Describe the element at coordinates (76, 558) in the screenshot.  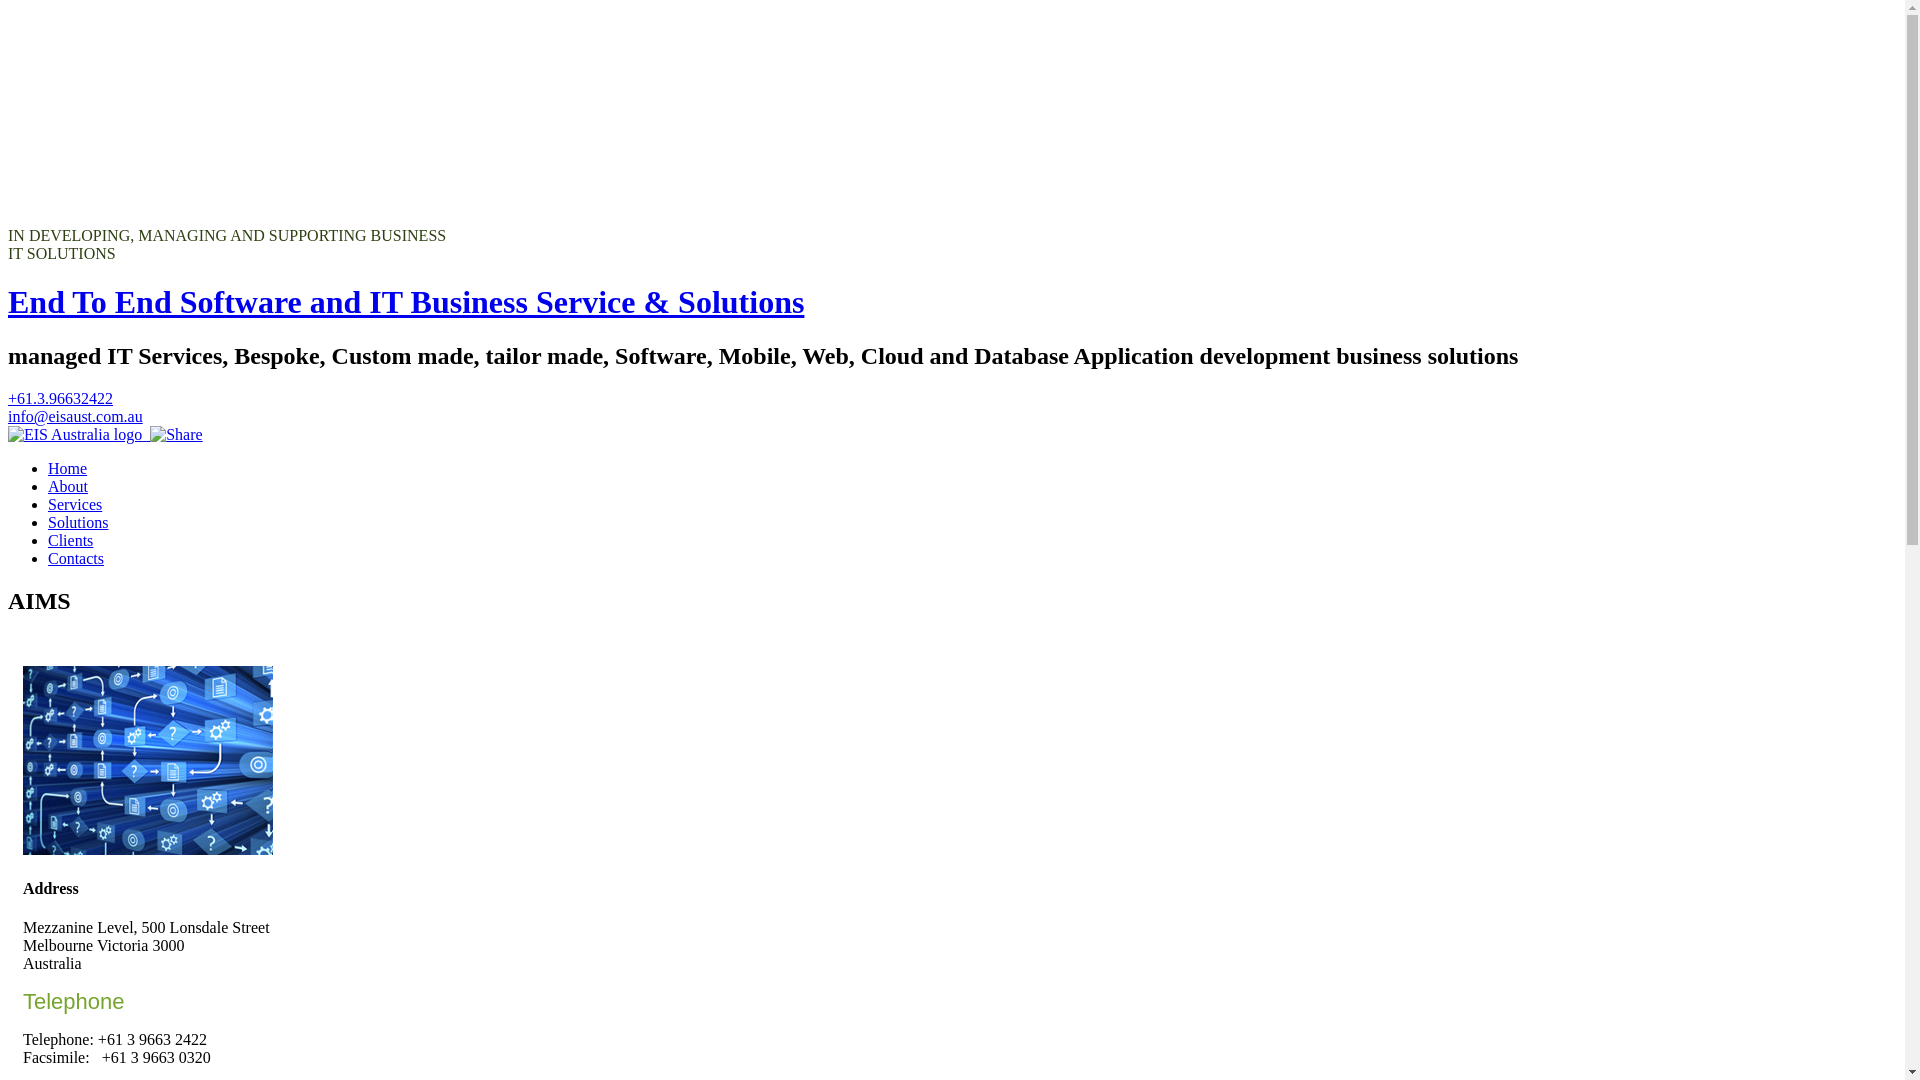
I see `Contacts` at that location.